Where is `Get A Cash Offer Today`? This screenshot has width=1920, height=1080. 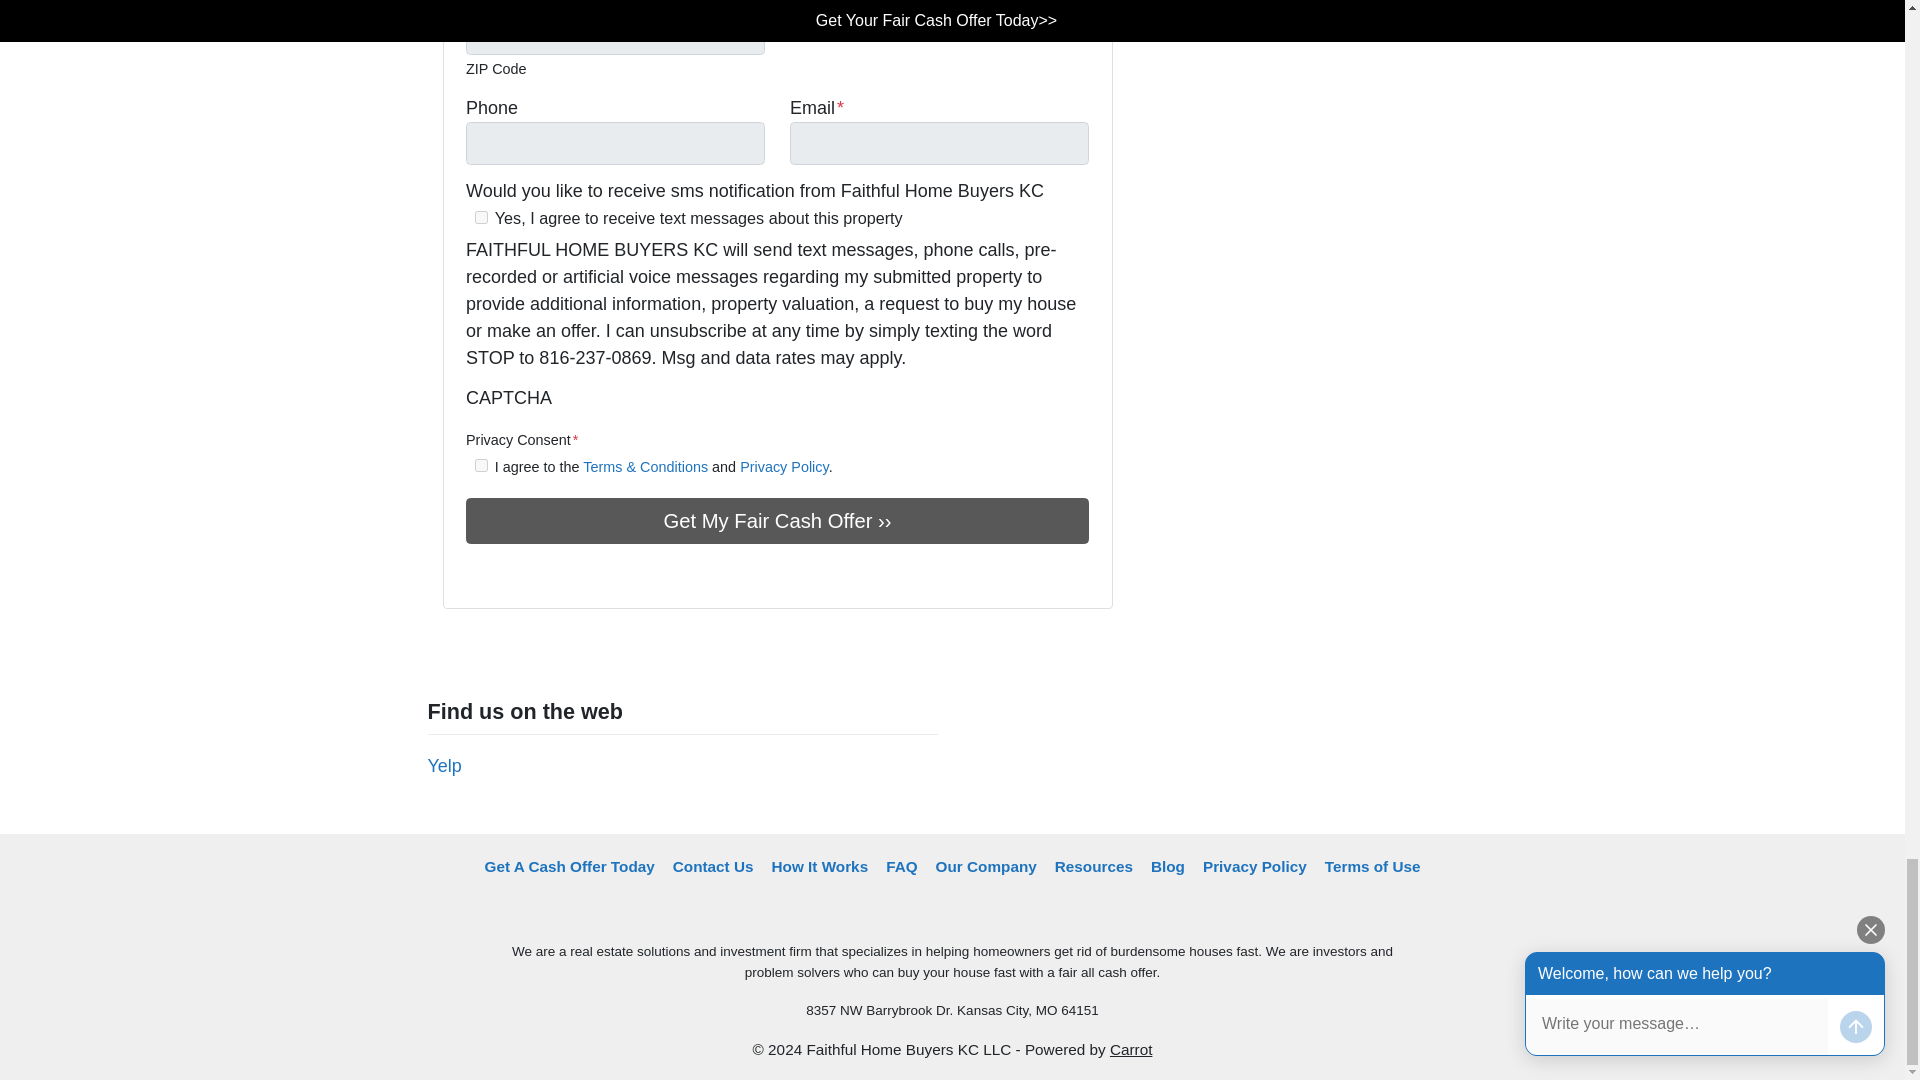 Get A Cash Offer Today is located at coordinates (570, 867).